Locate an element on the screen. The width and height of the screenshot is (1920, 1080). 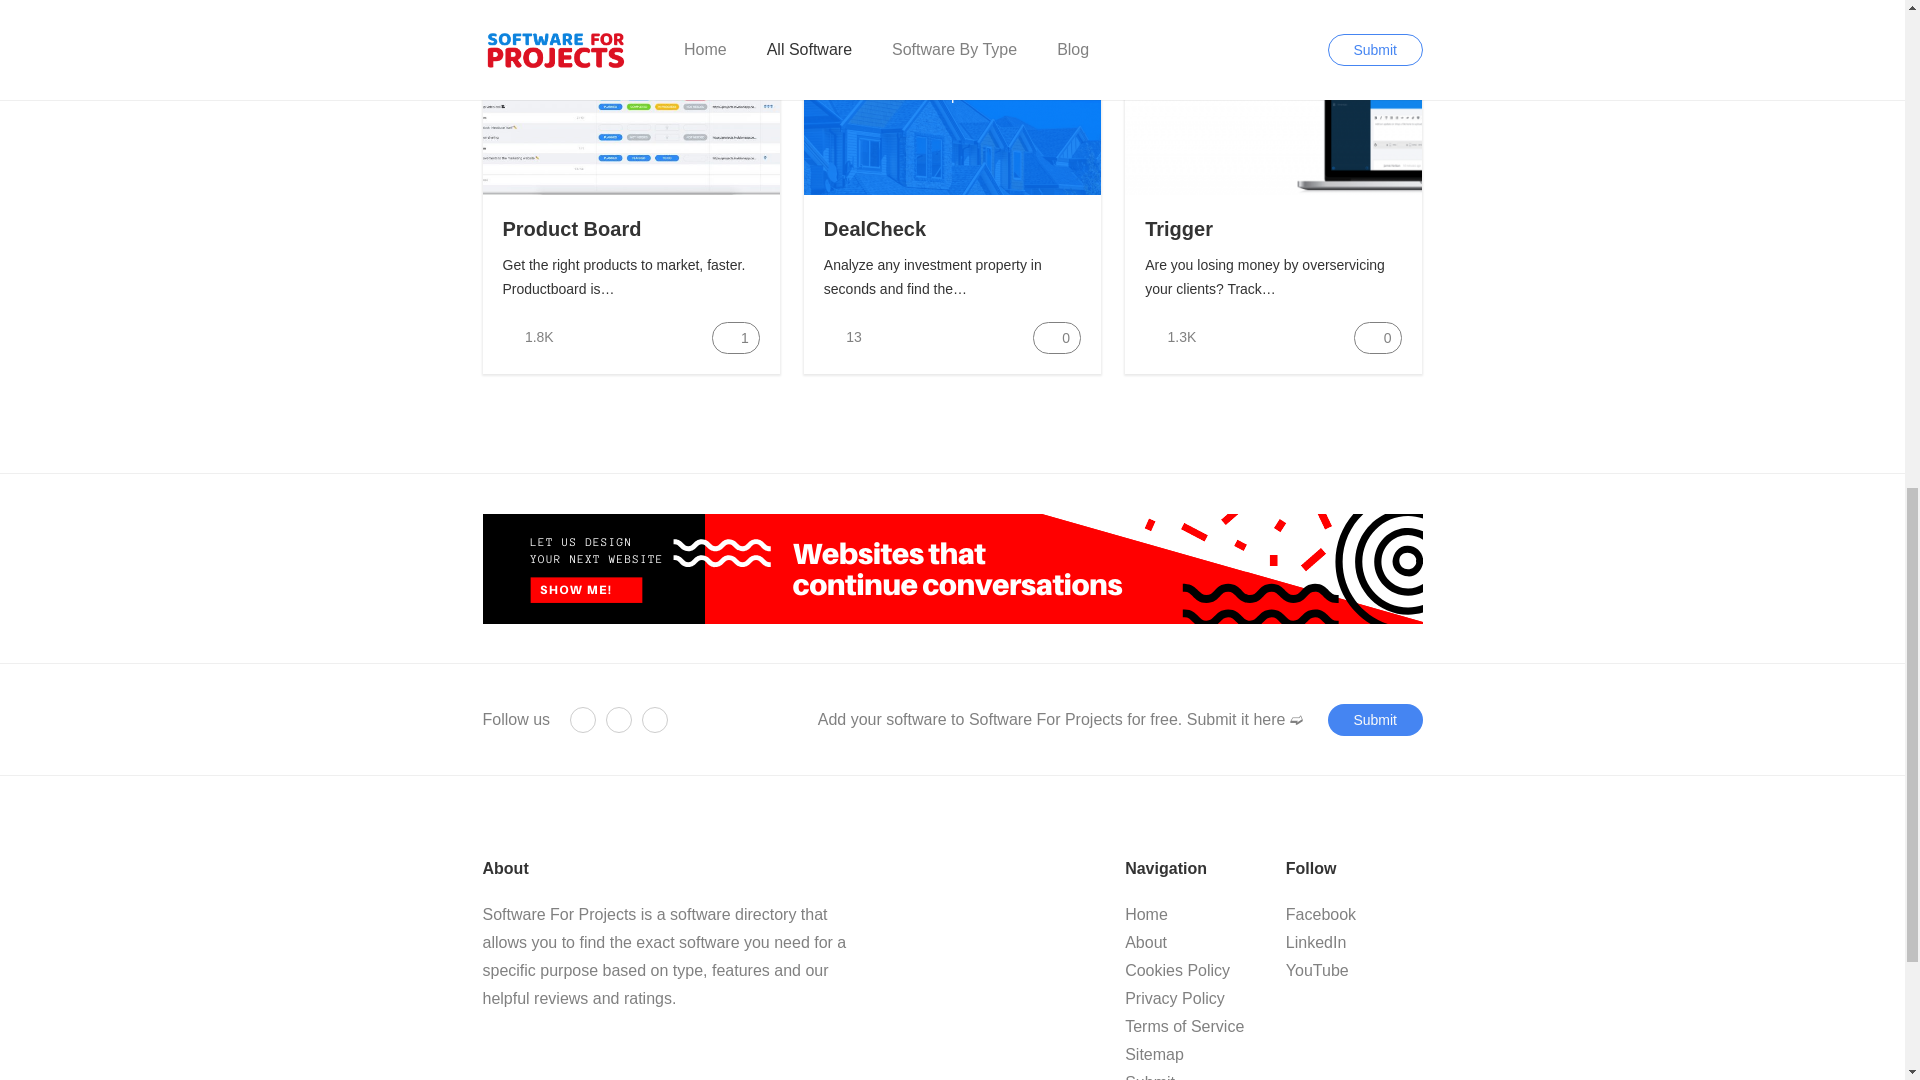
Home is located at coordinates (1146, 914).